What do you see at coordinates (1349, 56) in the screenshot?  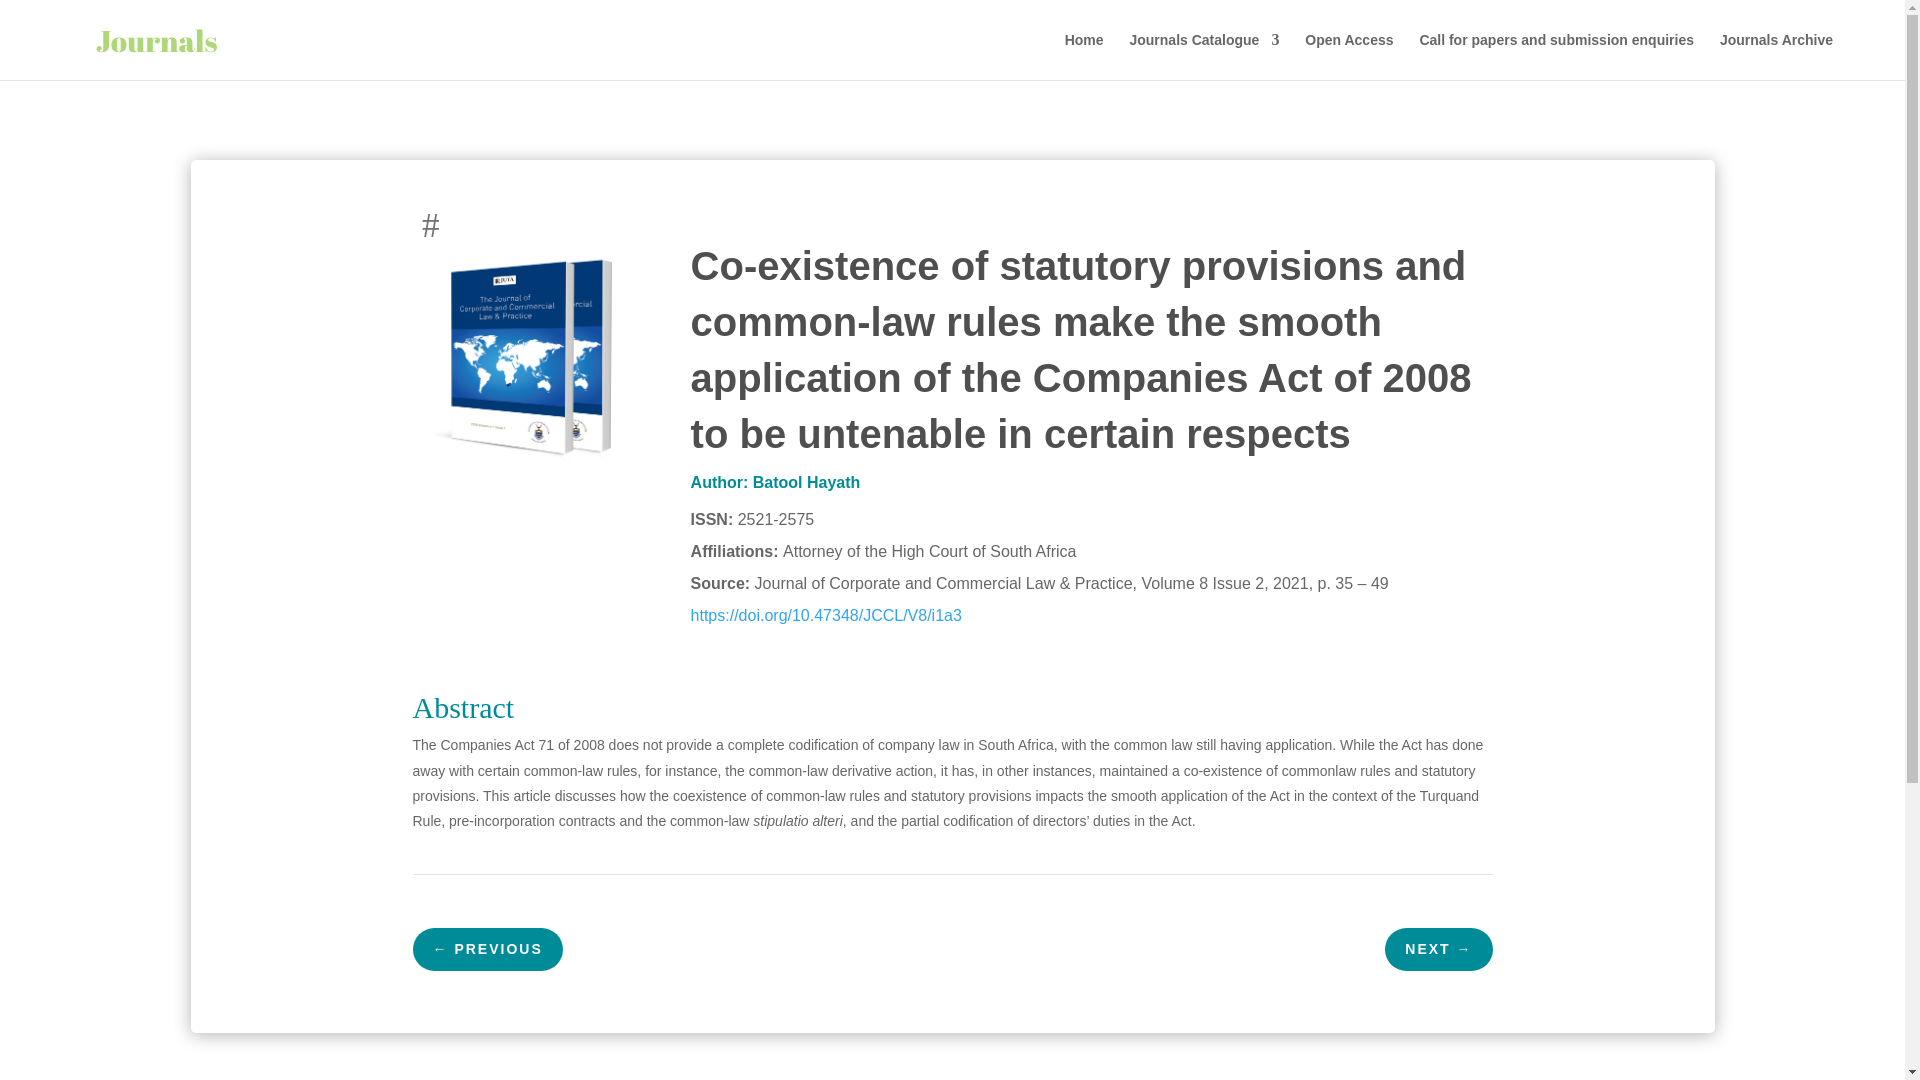 I see `Open Access` at bounding box center [1349, 56].